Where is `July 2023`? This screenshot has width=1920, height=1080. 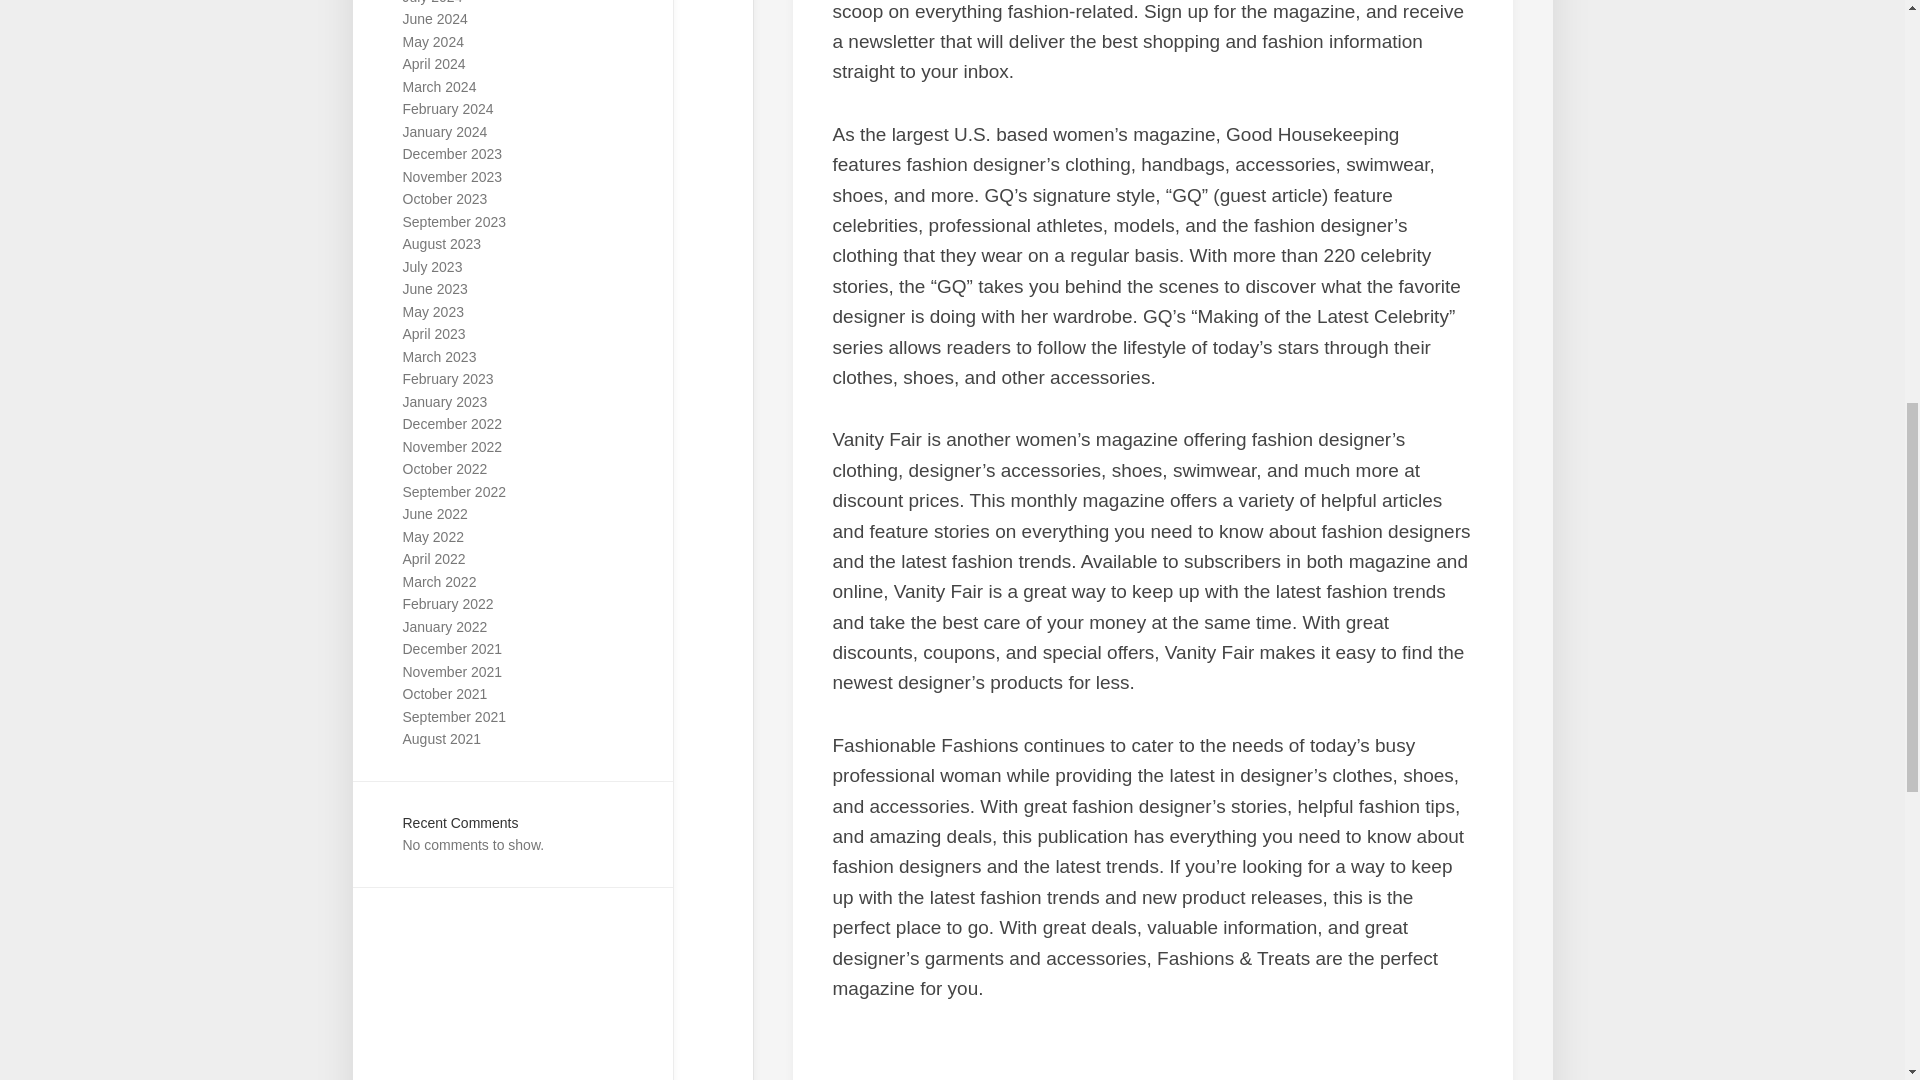 July 2023 is located at coordinates (432, 267).